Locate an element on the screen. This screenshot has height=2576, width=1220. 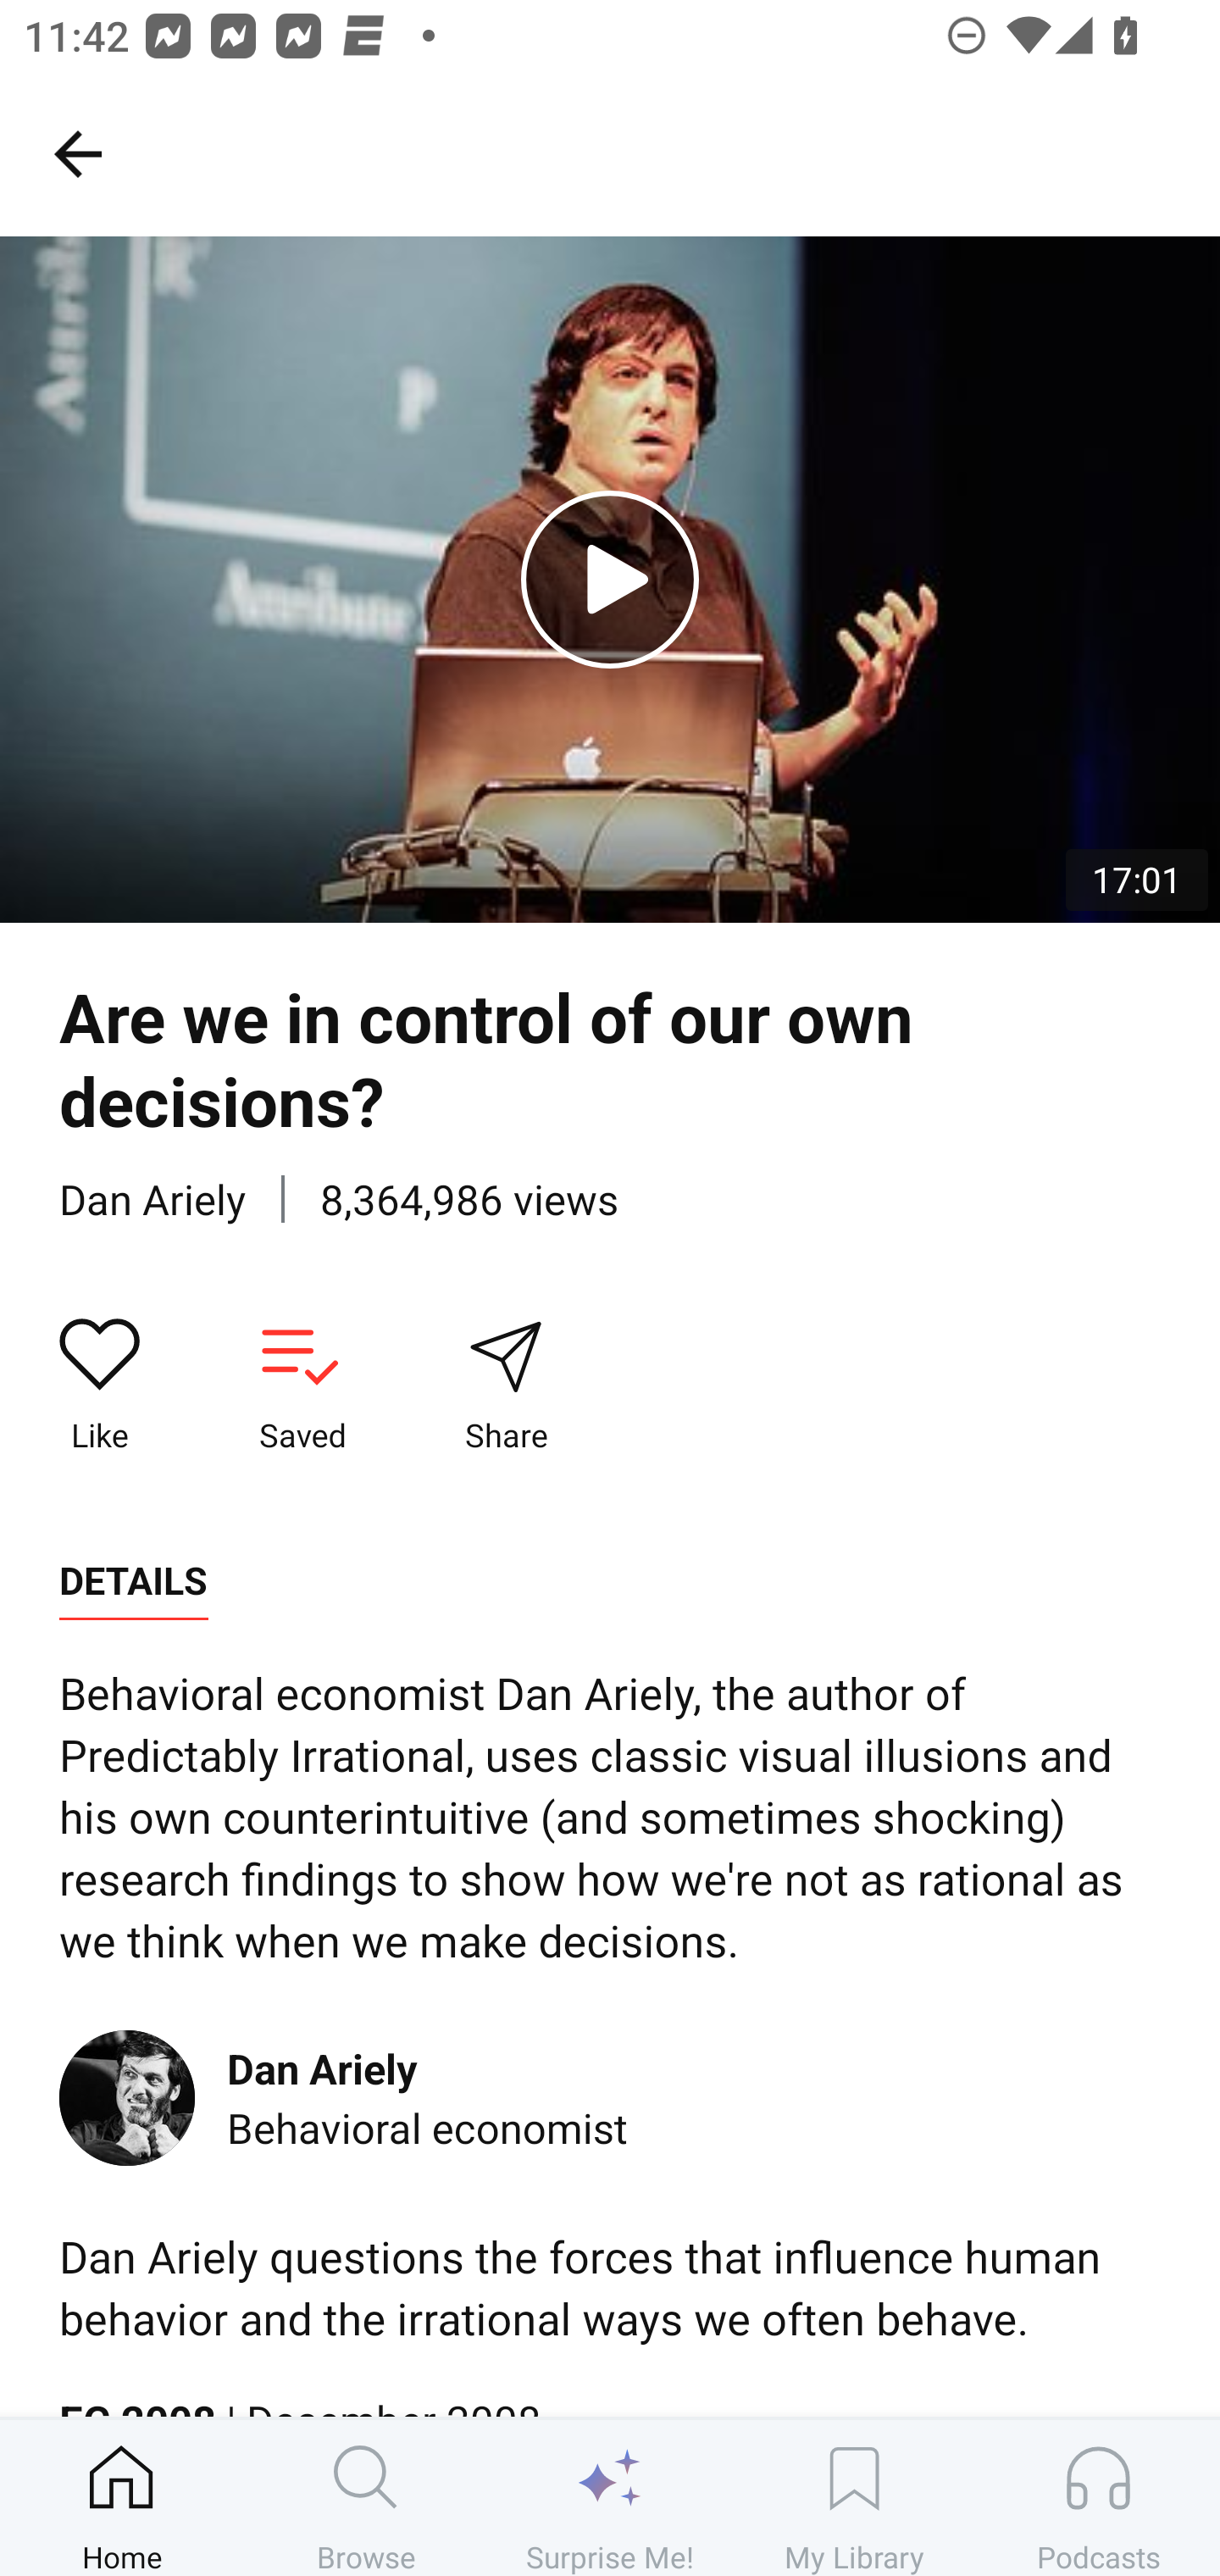
Share is located at coordinates (506, 1385).